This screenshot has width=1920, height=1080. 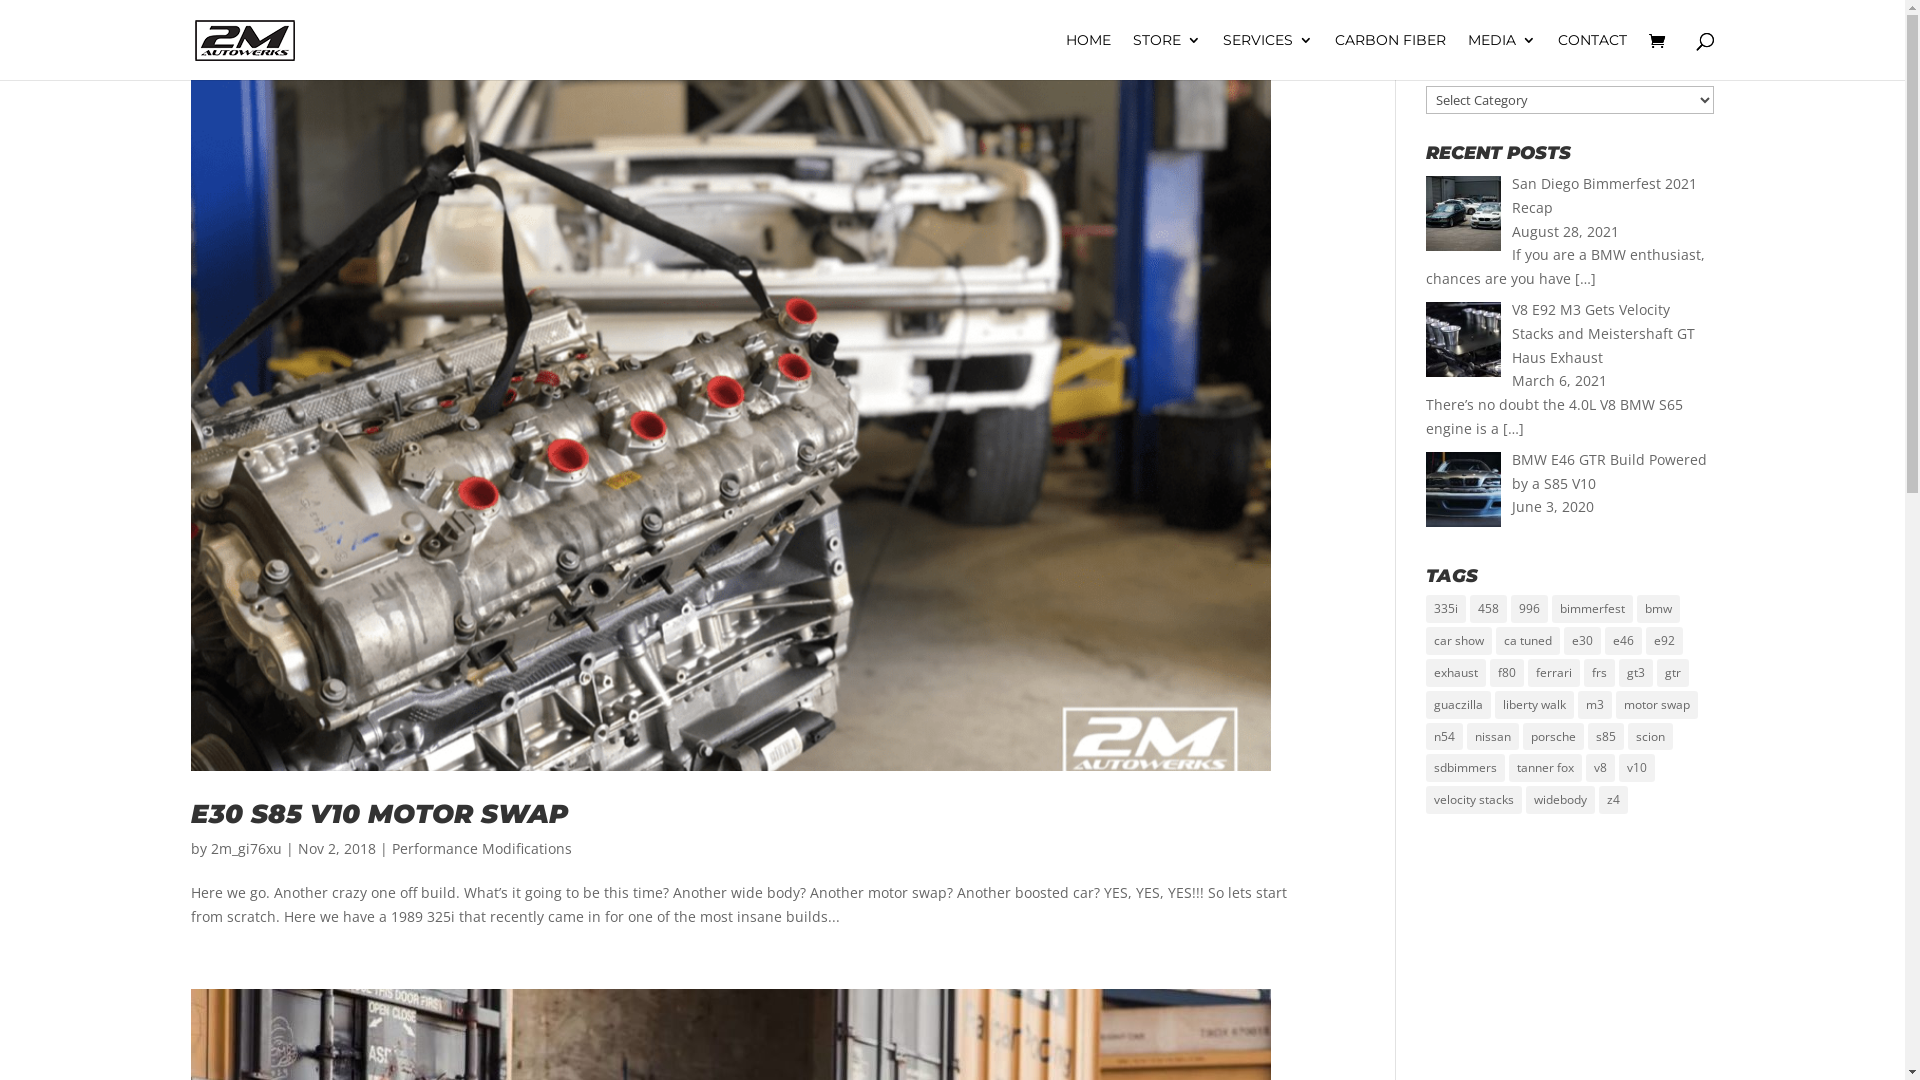 I want to click on CONTACT, so click(x=1592, y=56).